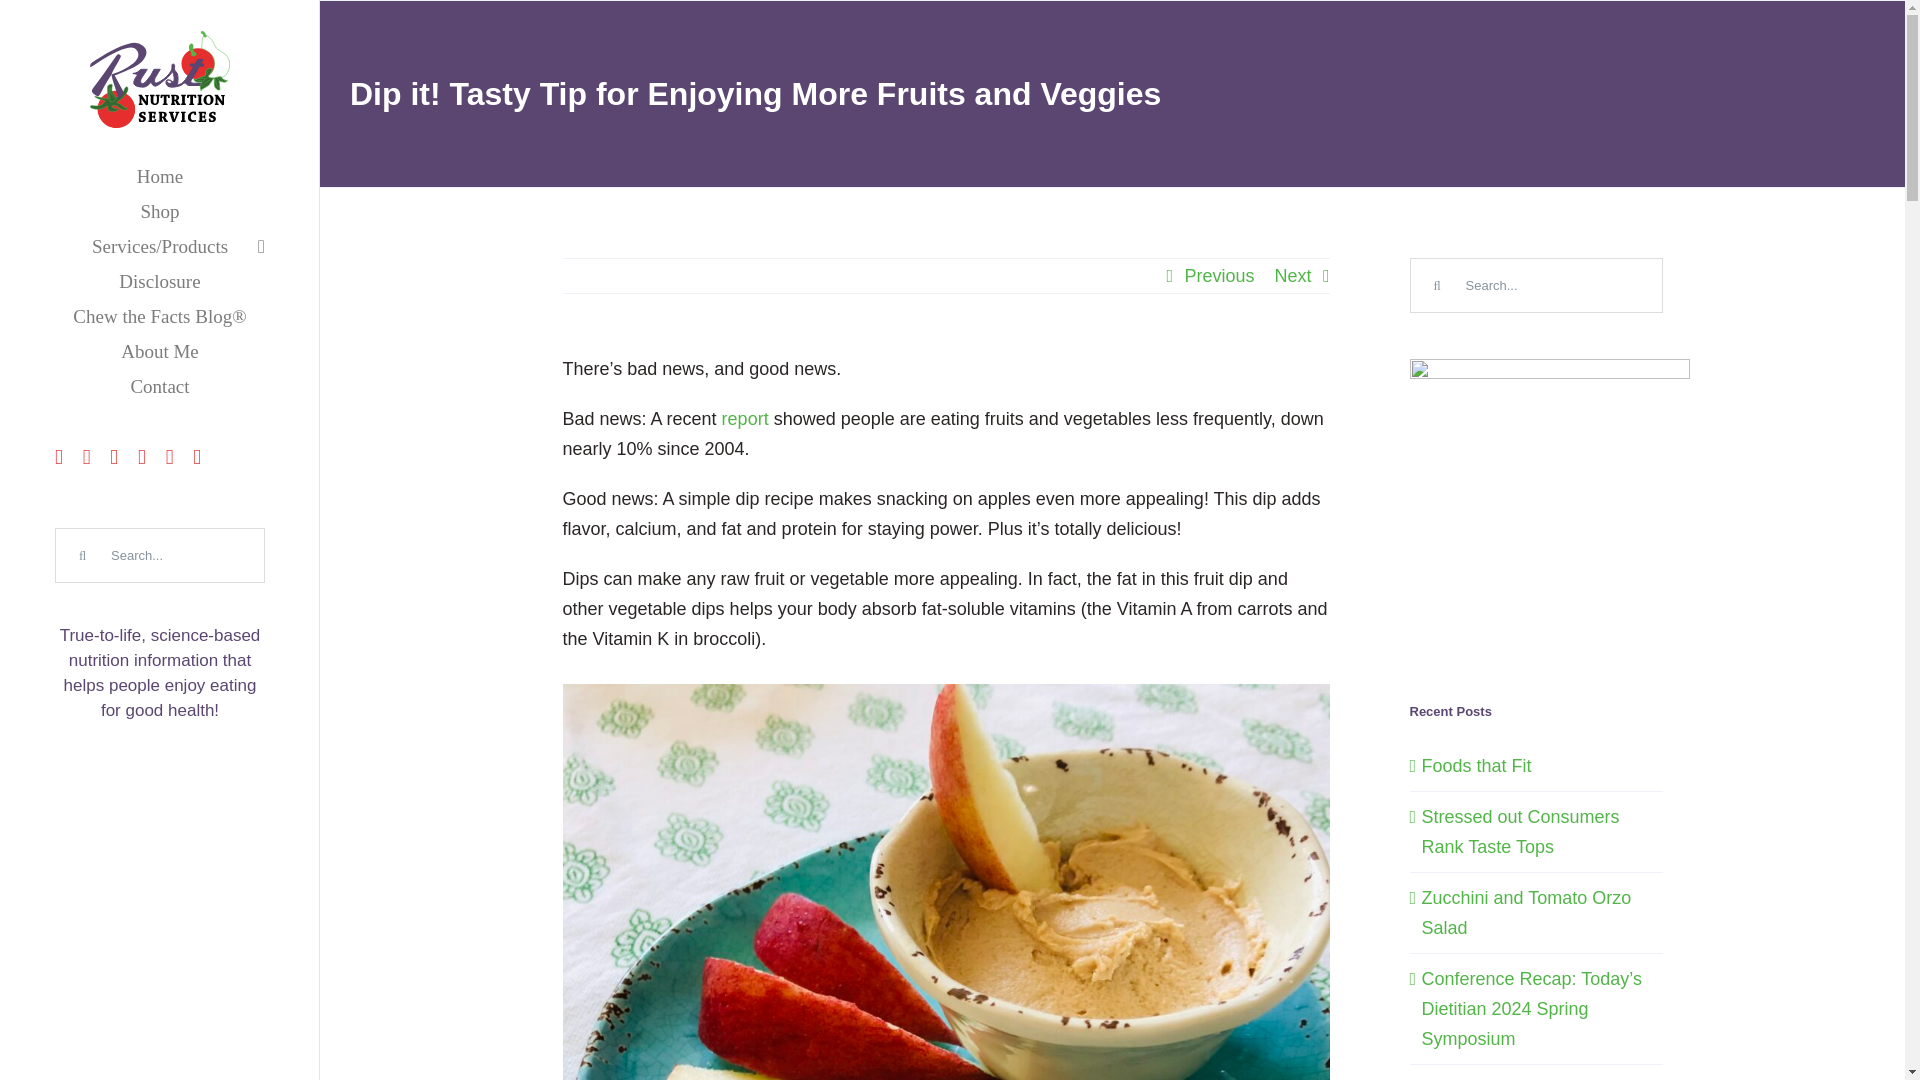 This screenshot has height=1080, width=1920. Describe the element at coordinates (1292, 276) in the screenshot. I see `Next` at that location.